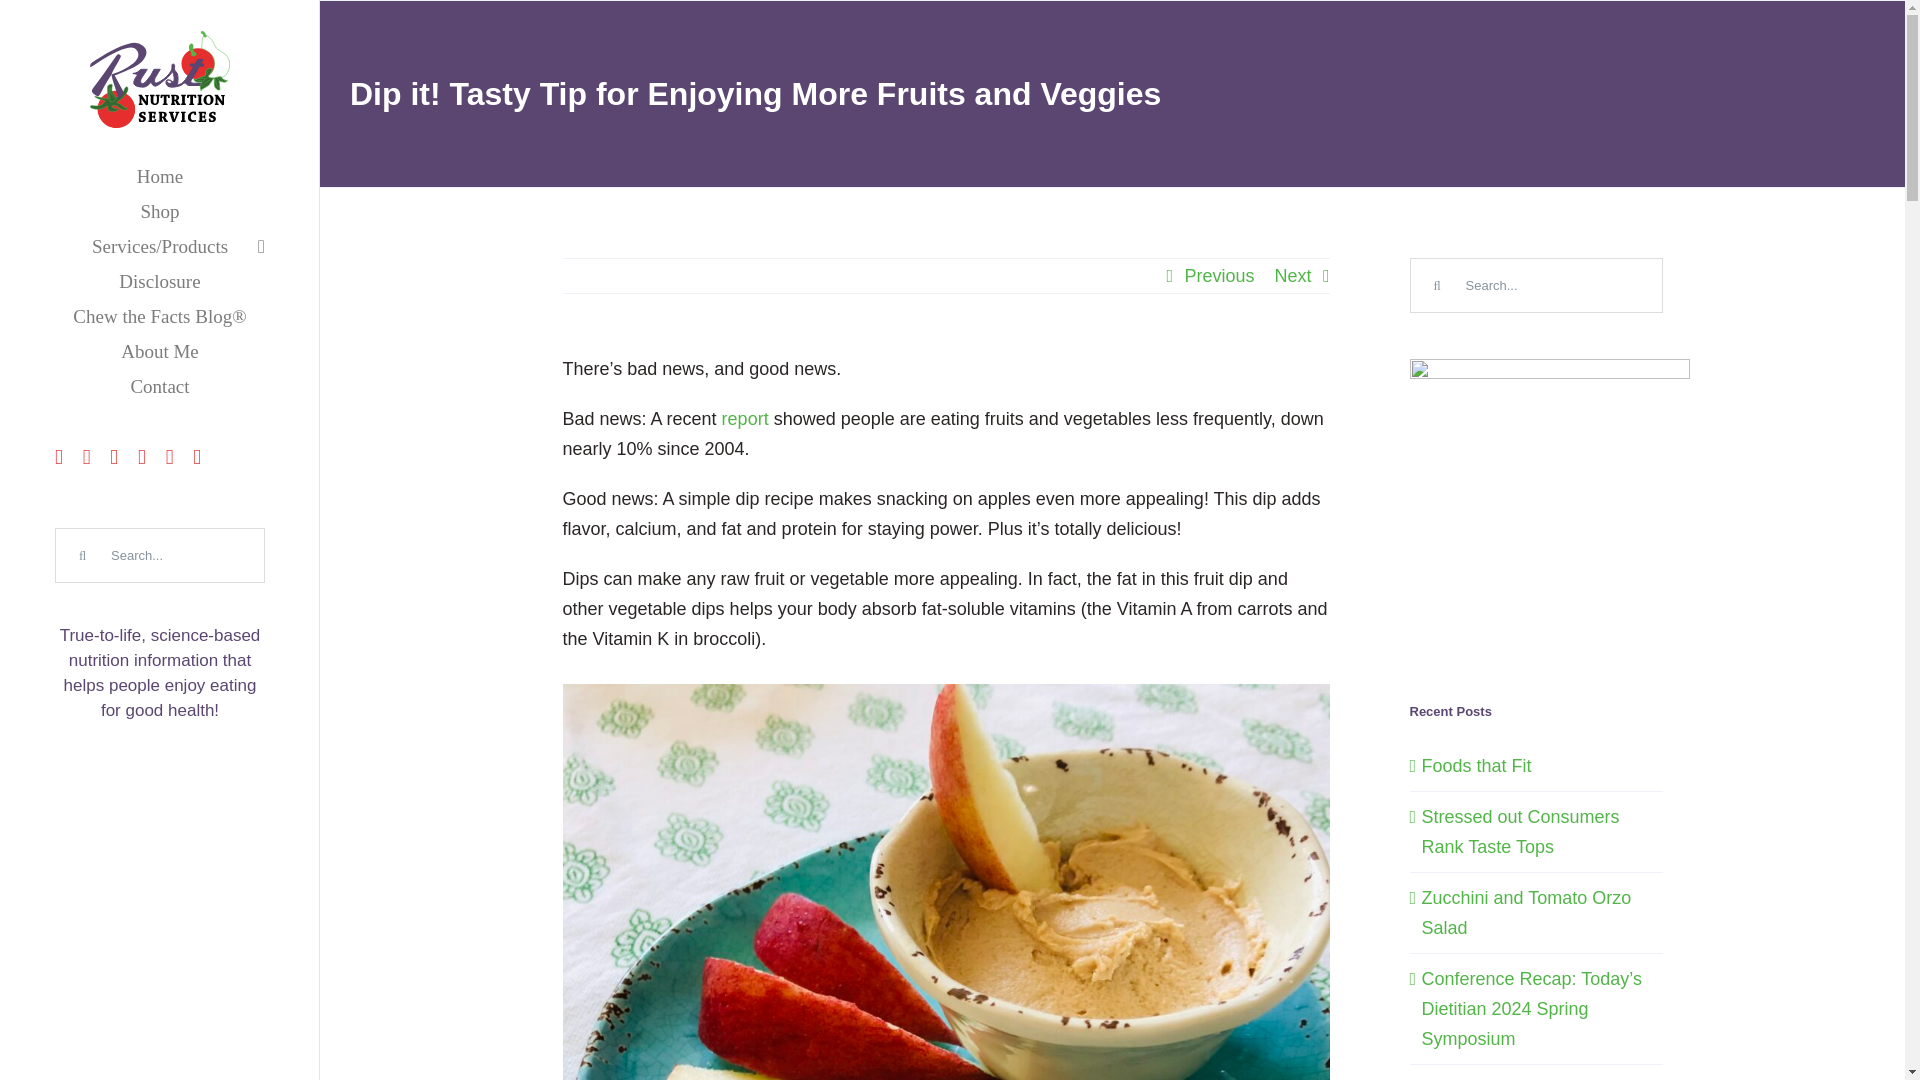 This screenshot has height=1080, width=1920. Describe the element at coordinates (1292, 276) in the screenshot. I see `Next` at that location.